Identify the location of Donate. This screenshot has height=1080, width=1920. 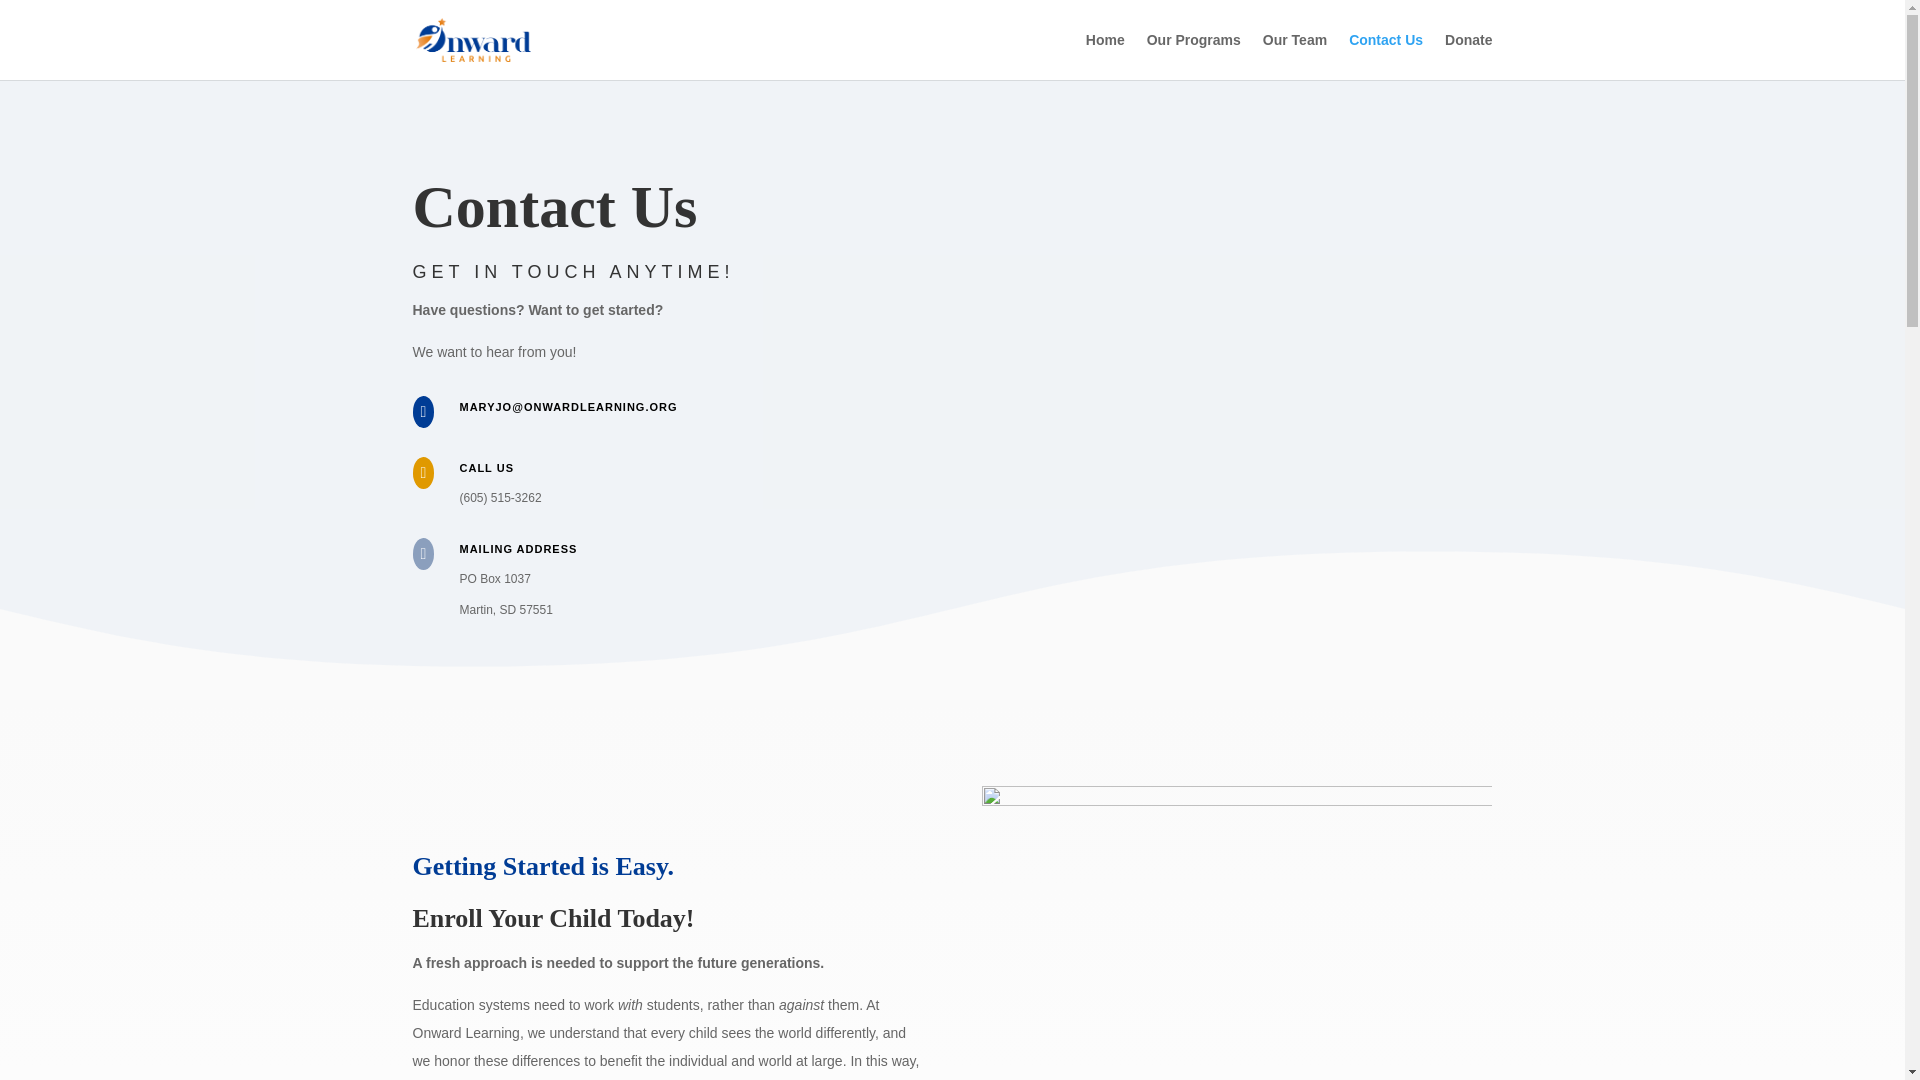
(1468, 56).